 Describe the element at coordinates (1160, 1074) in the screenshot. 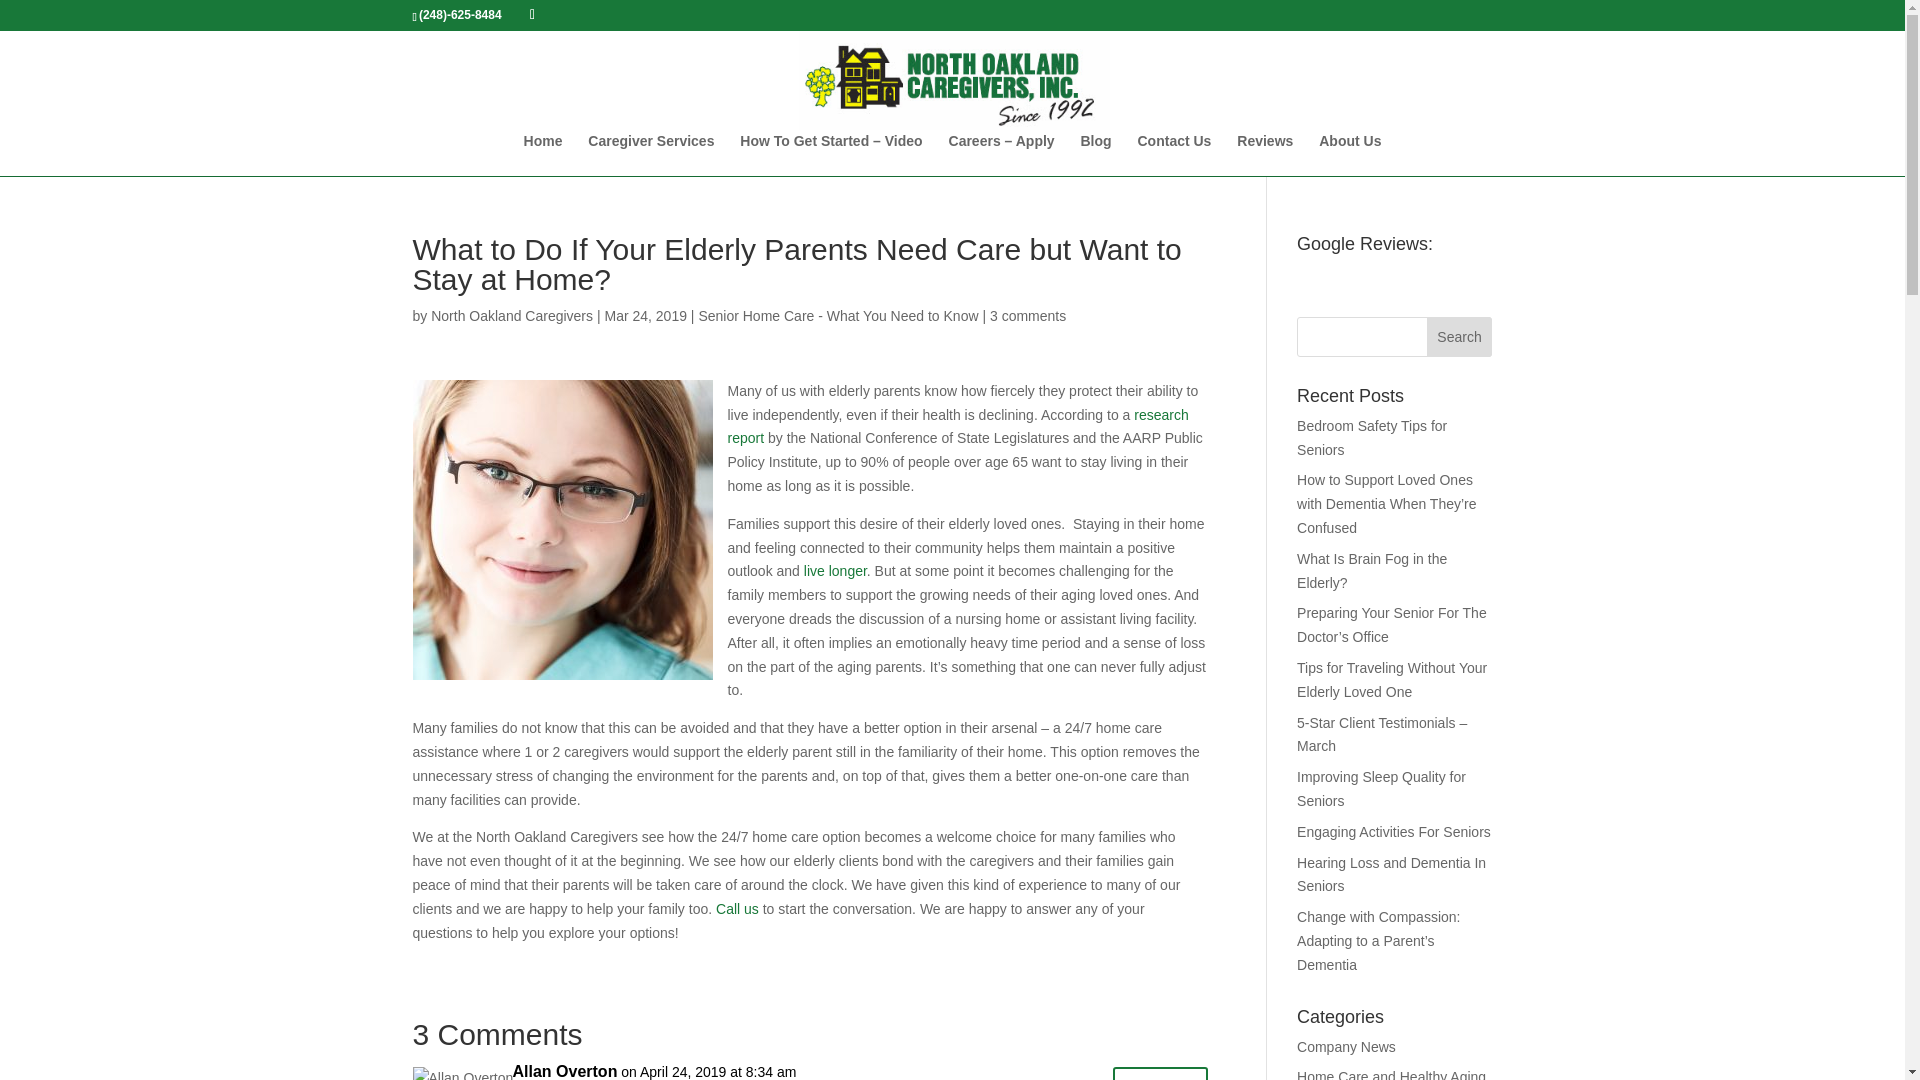

I see `Reply` at that location.